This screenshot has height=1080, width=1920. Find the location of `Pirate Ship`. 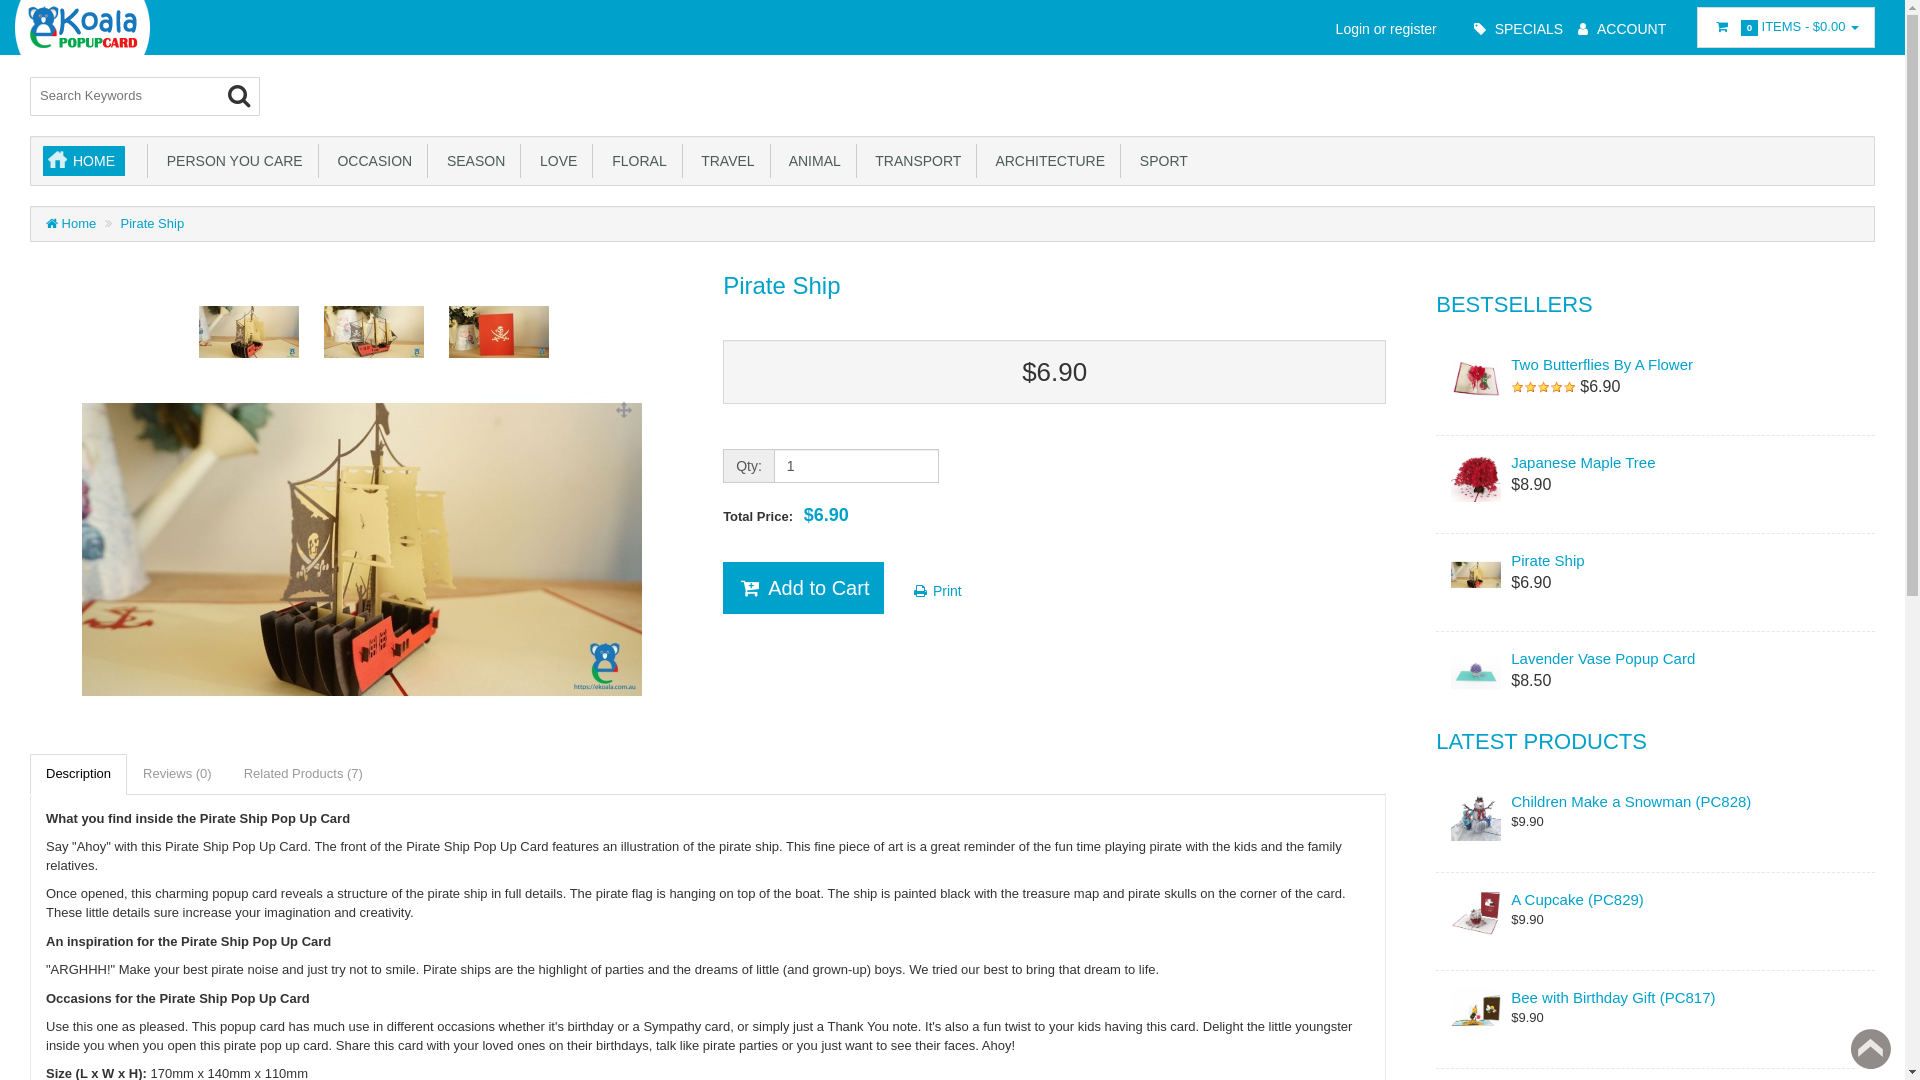

Pirate Ship is located at coordinates (1656, 560).